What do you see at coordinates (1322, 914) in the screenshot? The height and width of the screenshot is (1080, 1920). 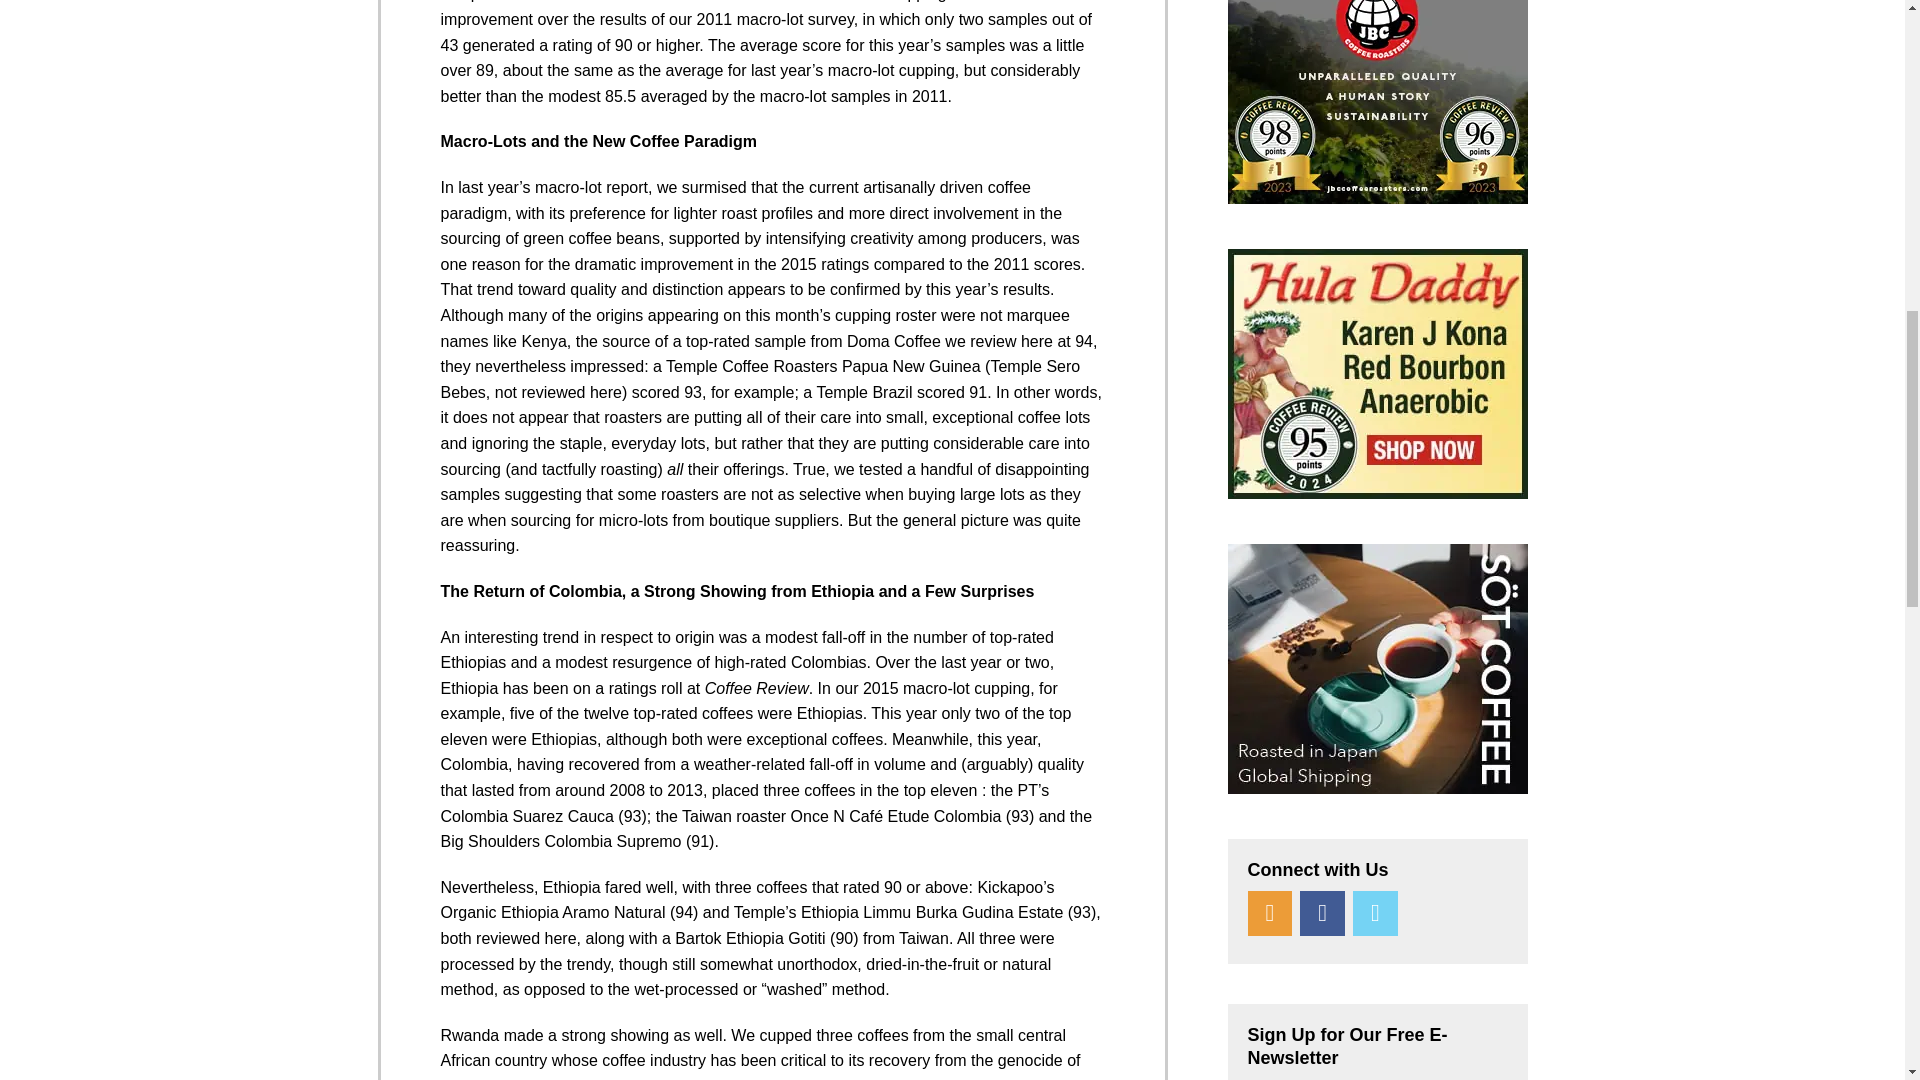 I see `Facebook` at bounding box center [1322, 914].